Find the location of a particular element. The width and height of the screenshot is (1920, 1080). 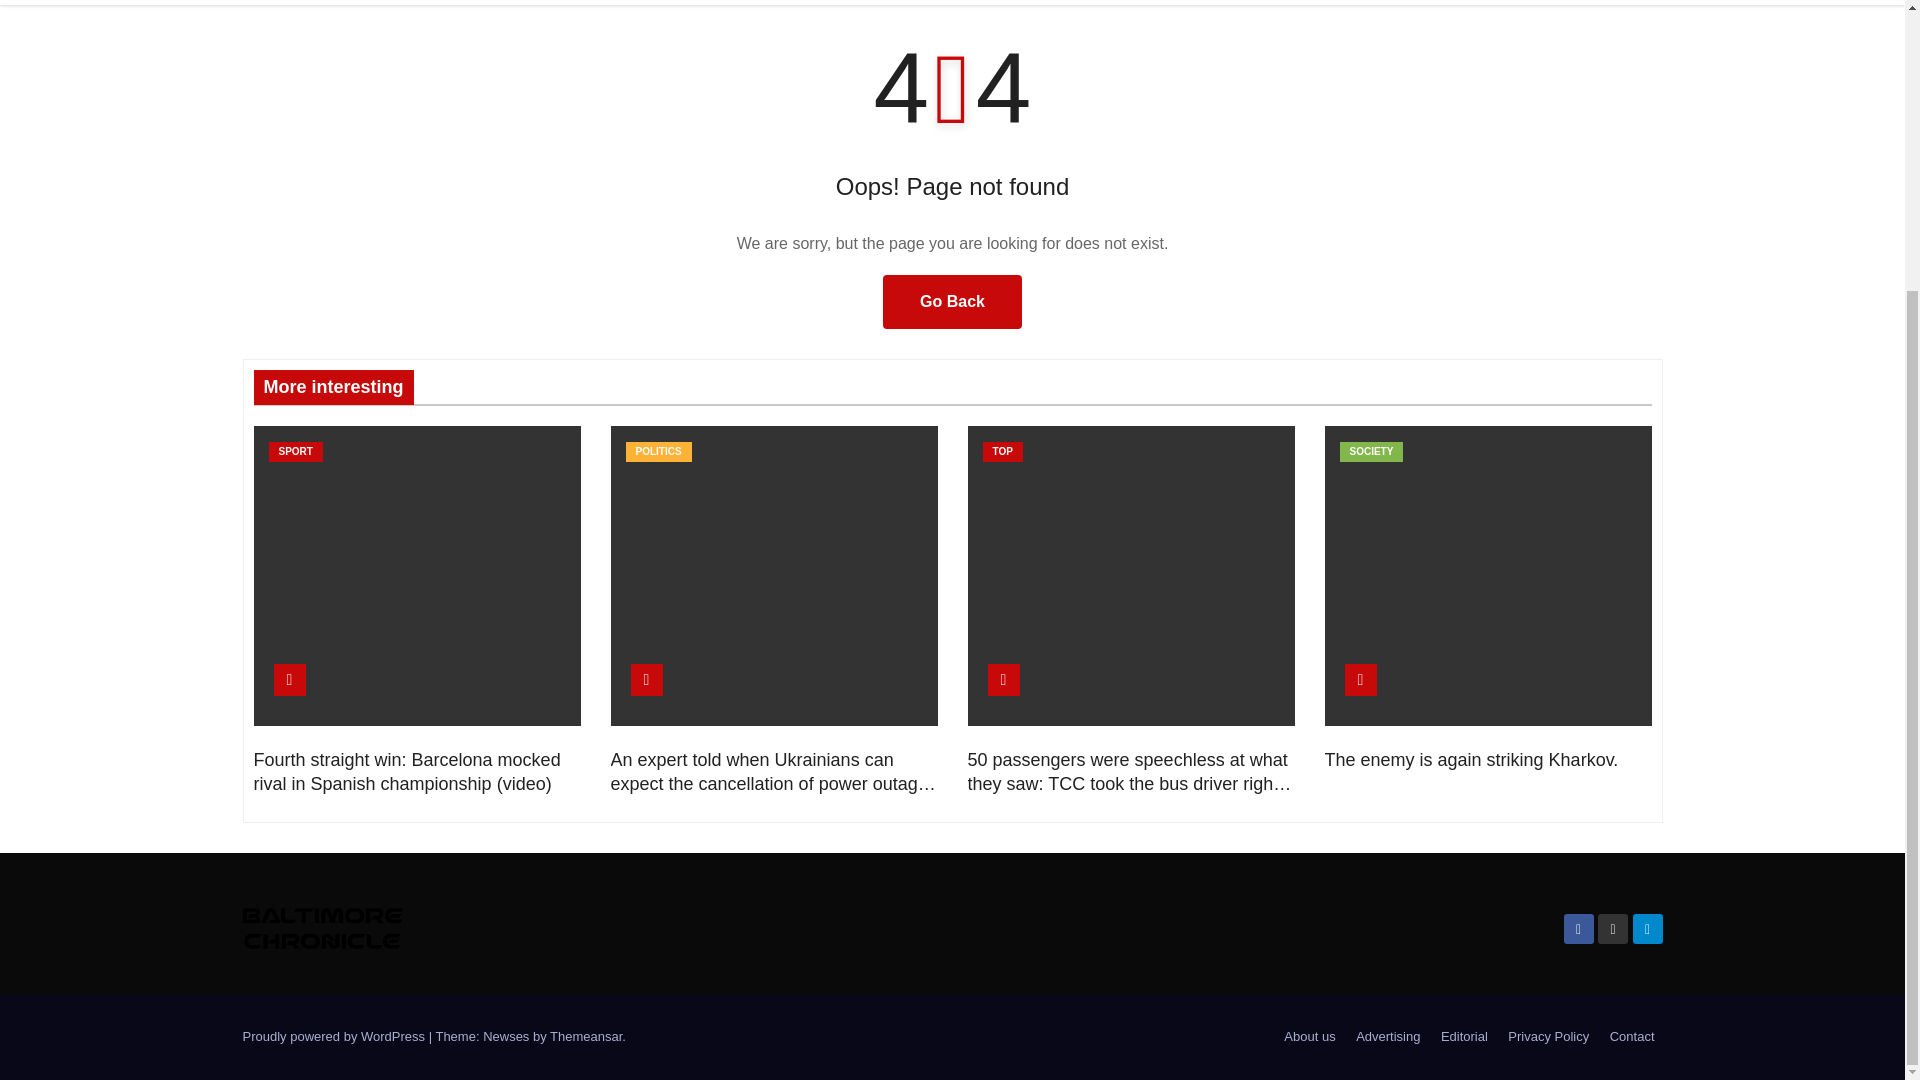

SPORT is located at coordinates (295, 452).